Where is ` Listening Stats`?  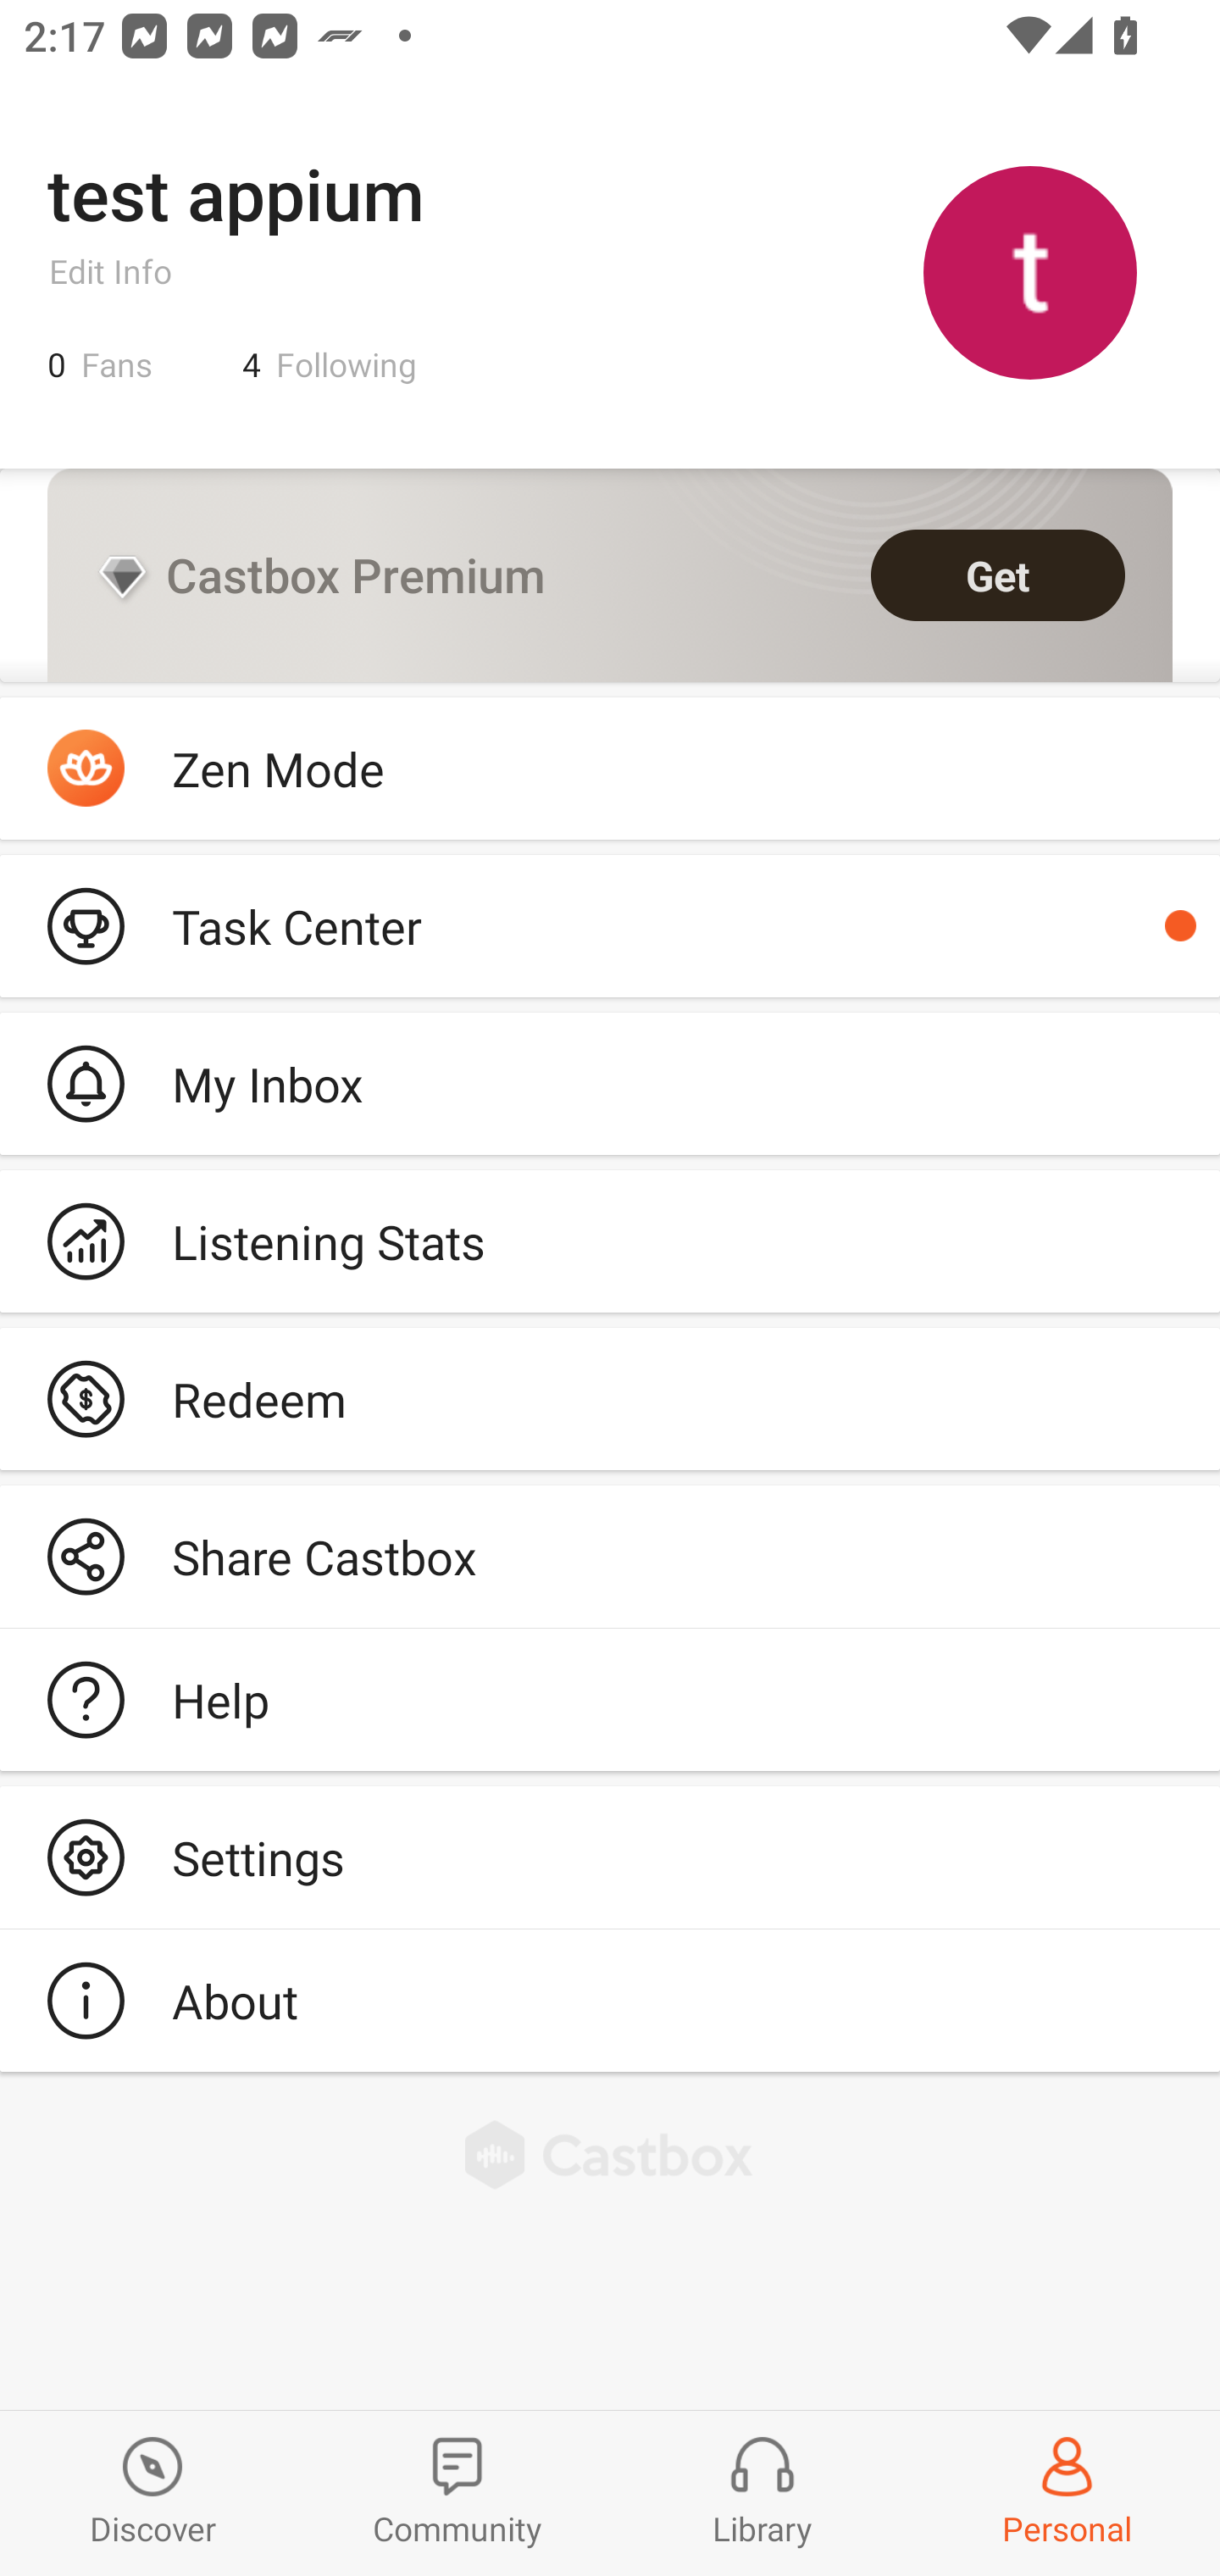
 Listening Stats is located at coordinates (610, 1241).